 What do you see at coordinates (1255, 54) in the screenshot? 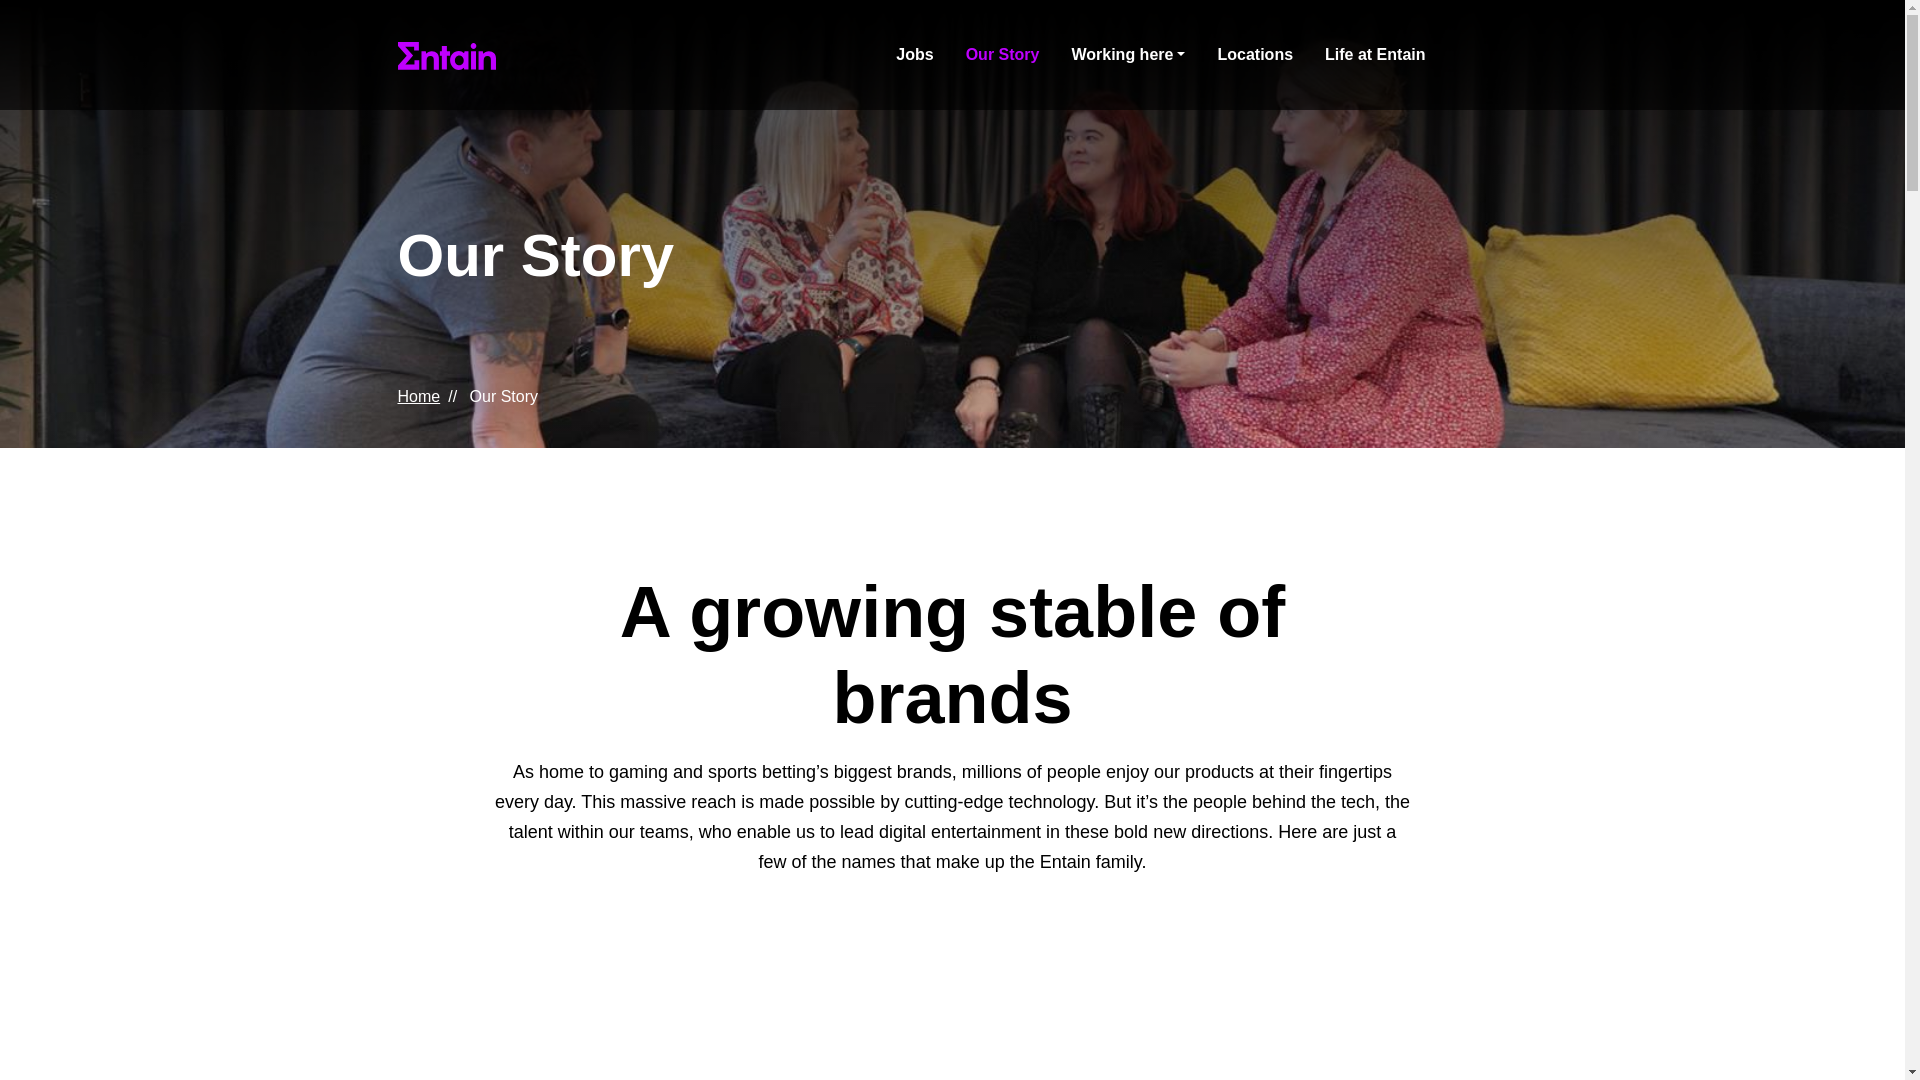
I see `Locations` at bounding box center [1255, 54].